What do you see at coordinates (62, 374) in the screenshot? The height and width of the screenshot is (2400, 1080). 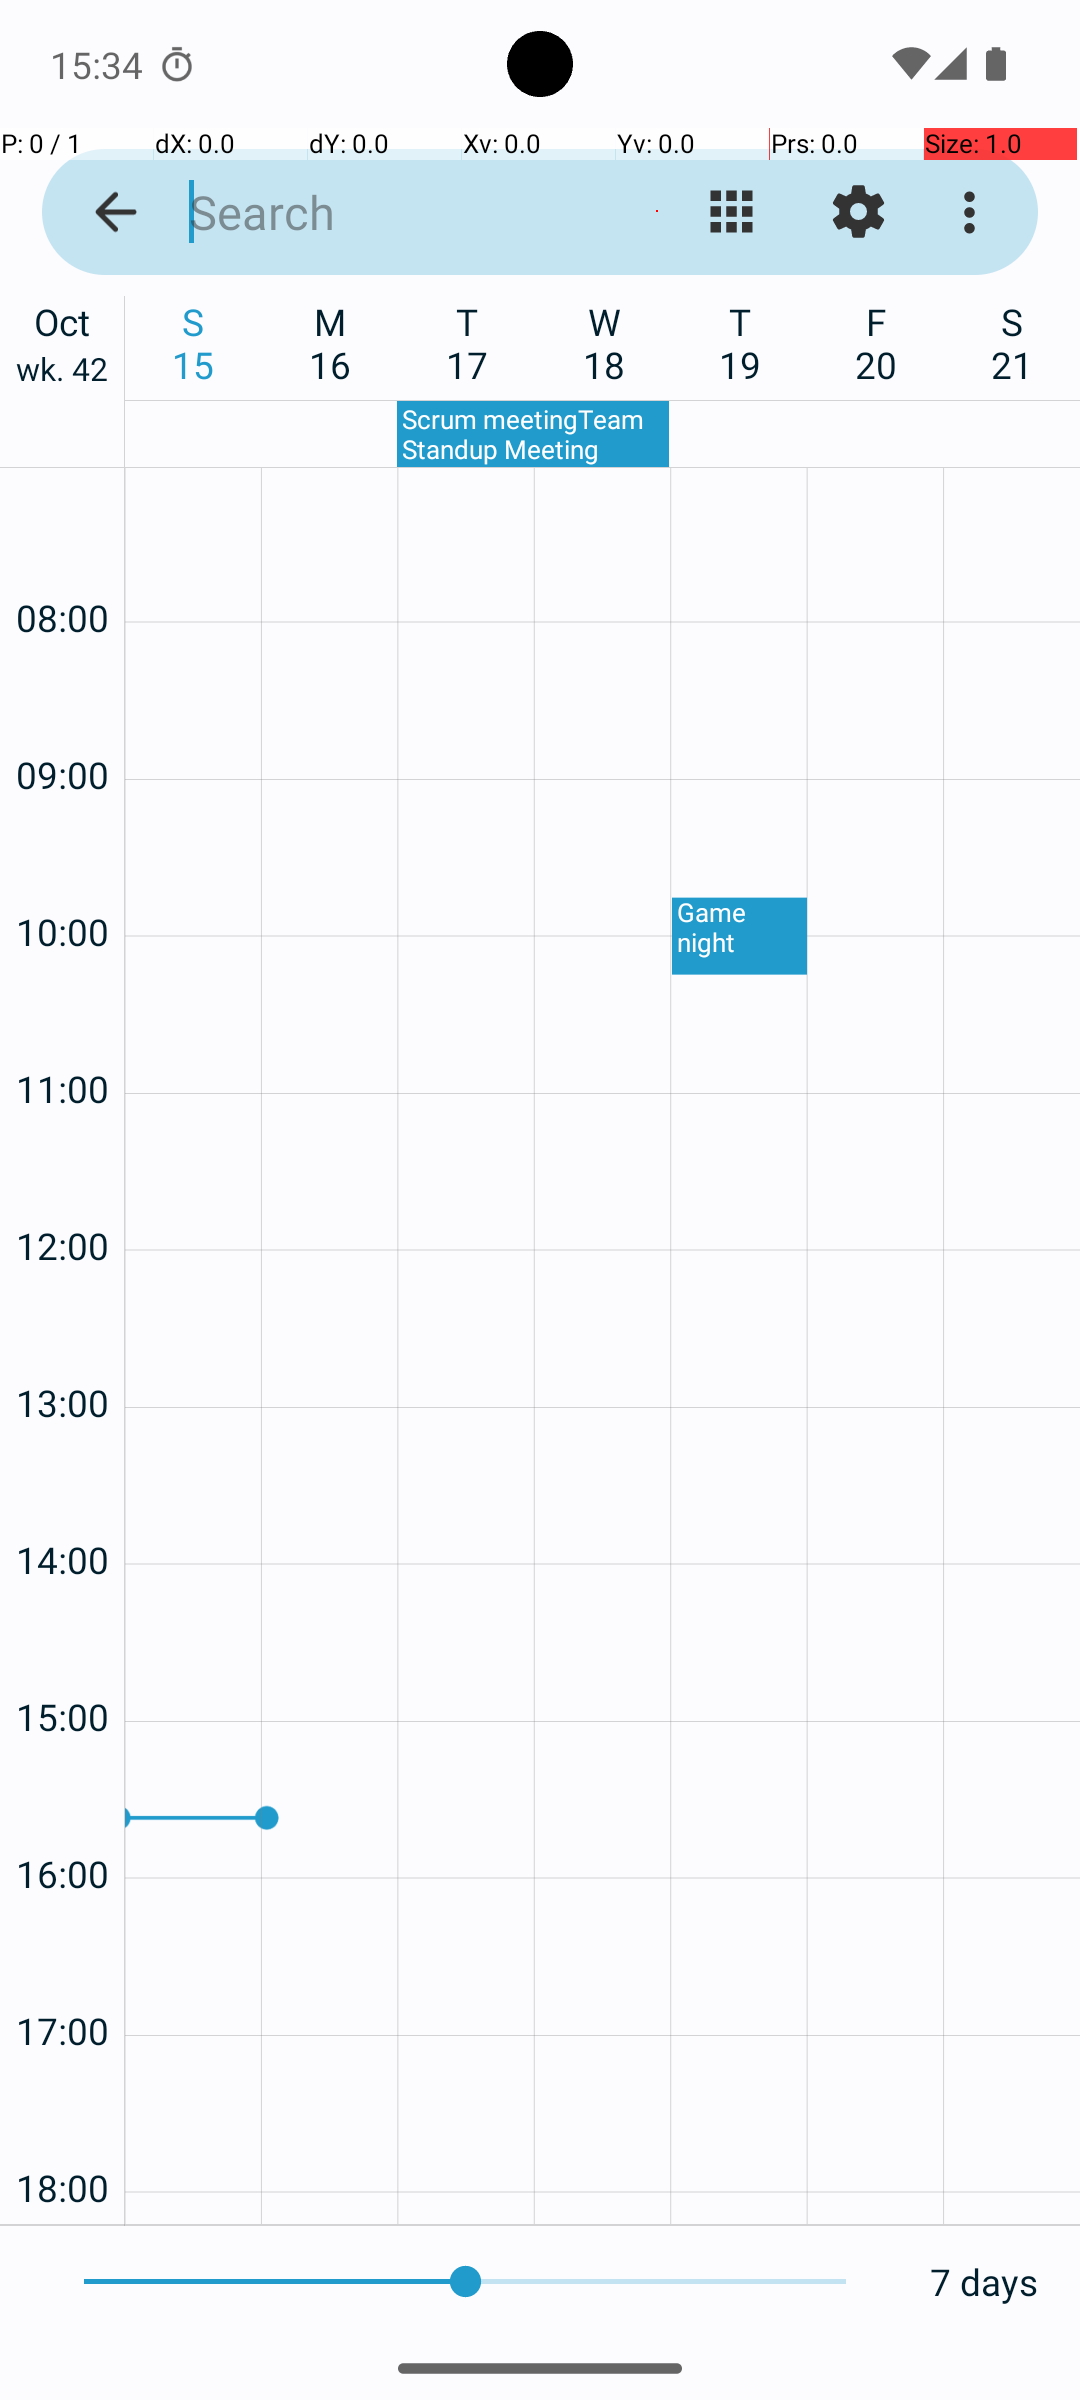 I see `wk. 42` at bounding box center [62, 374].